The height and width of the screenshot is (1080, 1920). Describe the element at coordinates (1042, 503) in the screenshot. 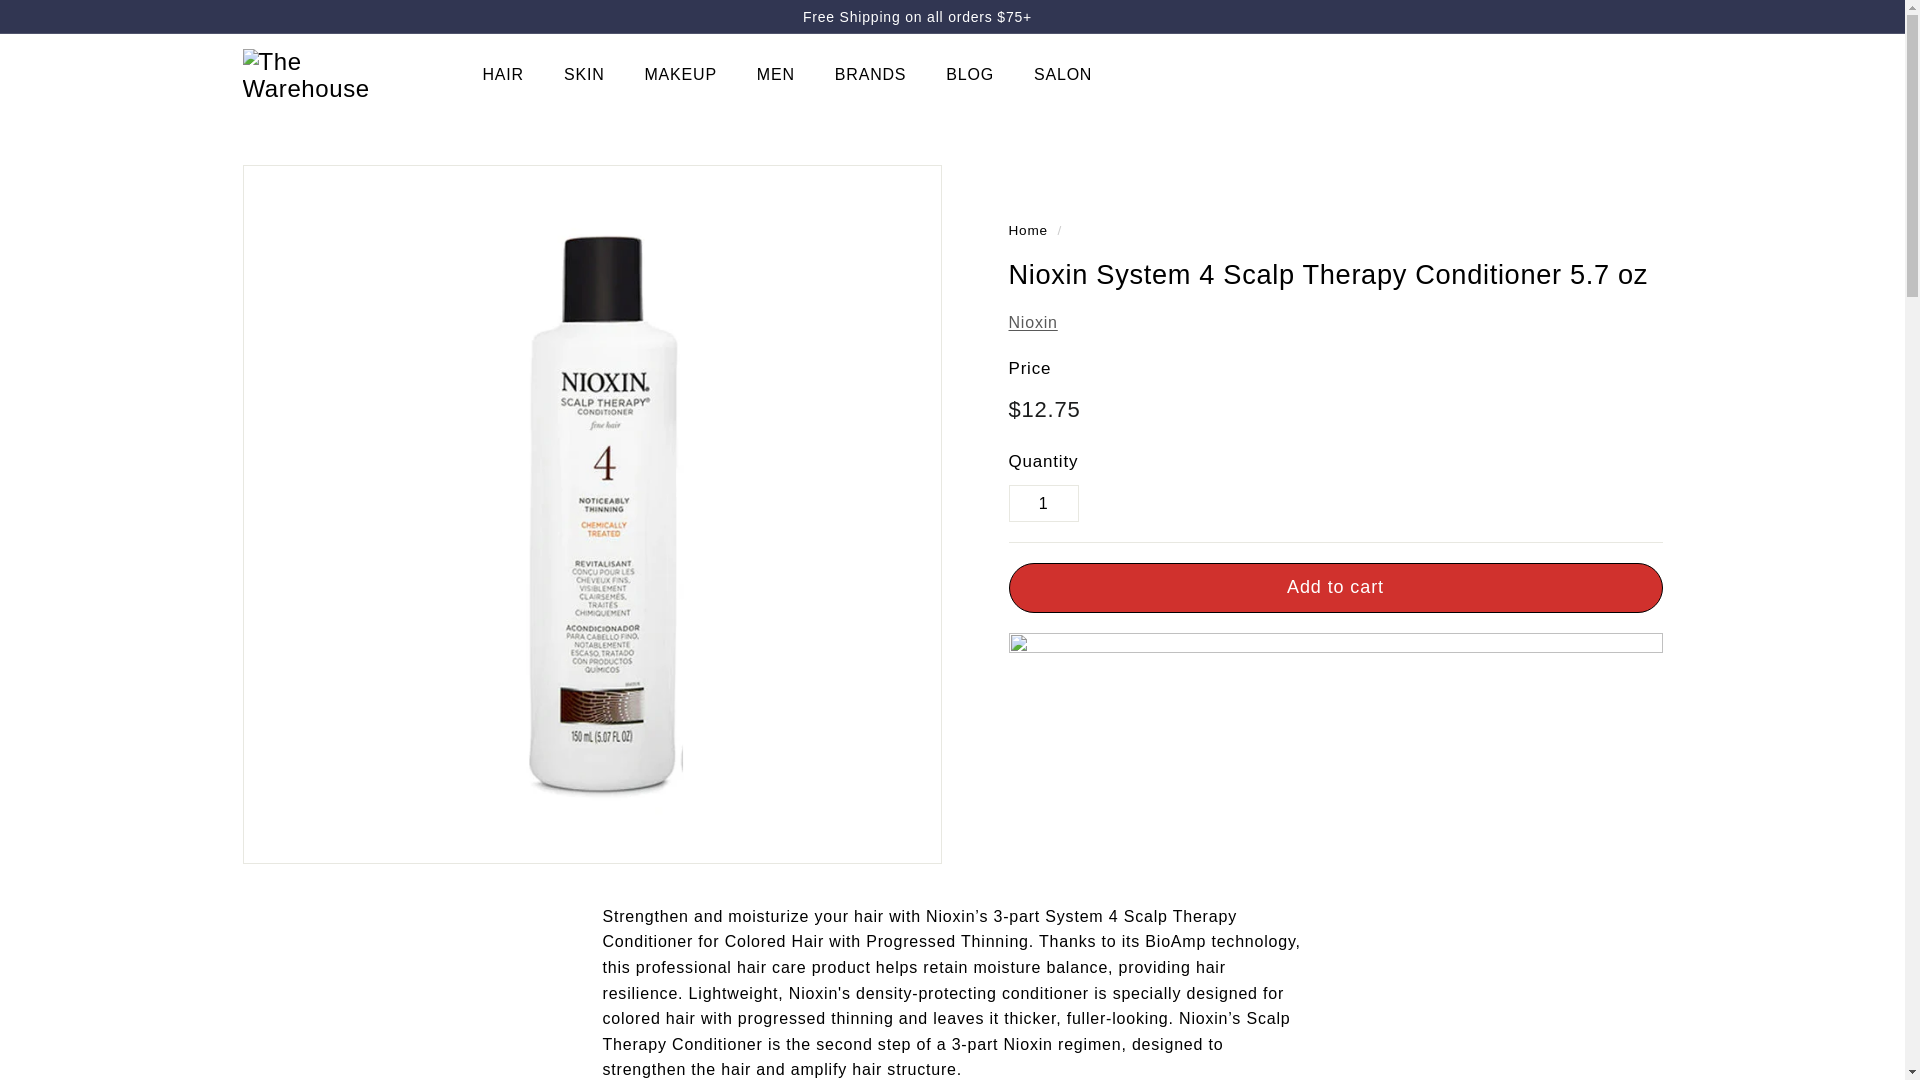

I see `1` at that location.